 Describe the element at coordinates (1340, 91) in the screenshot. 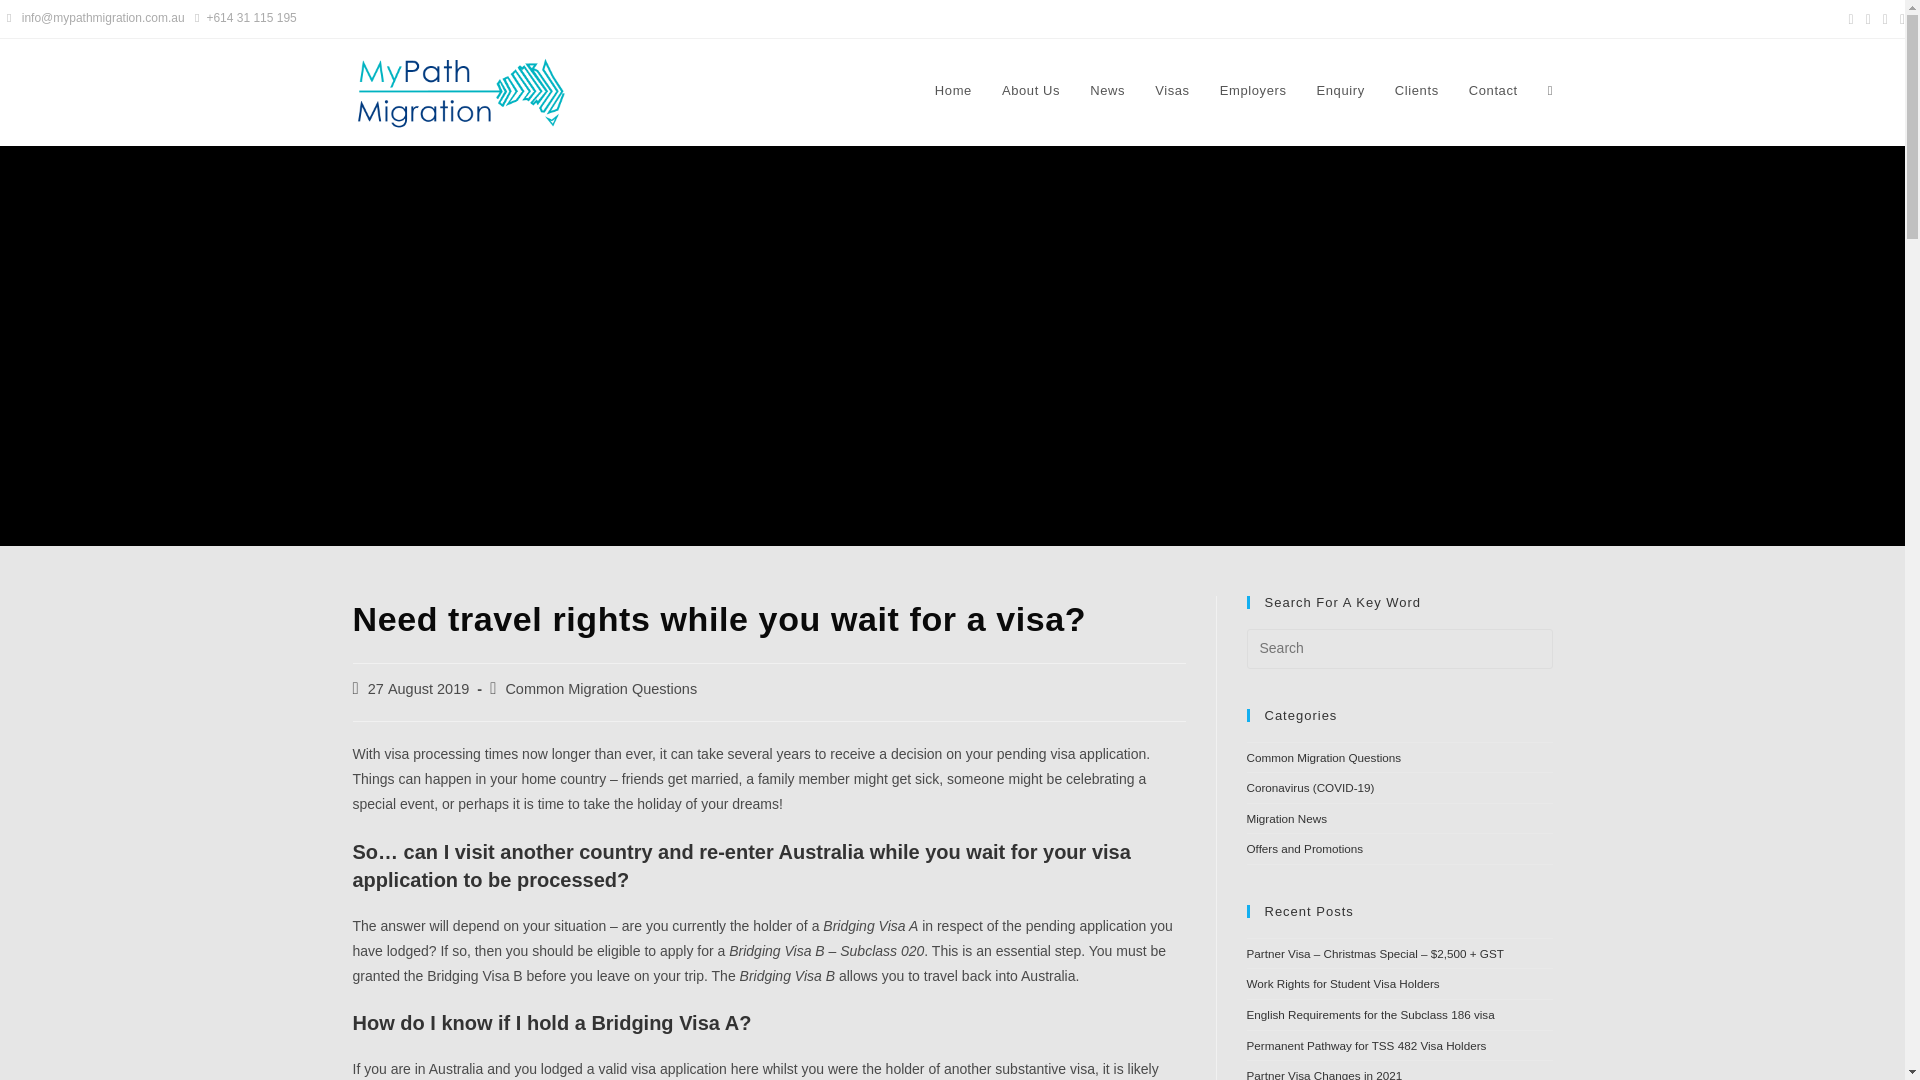

I see `Enquiry` at that location.